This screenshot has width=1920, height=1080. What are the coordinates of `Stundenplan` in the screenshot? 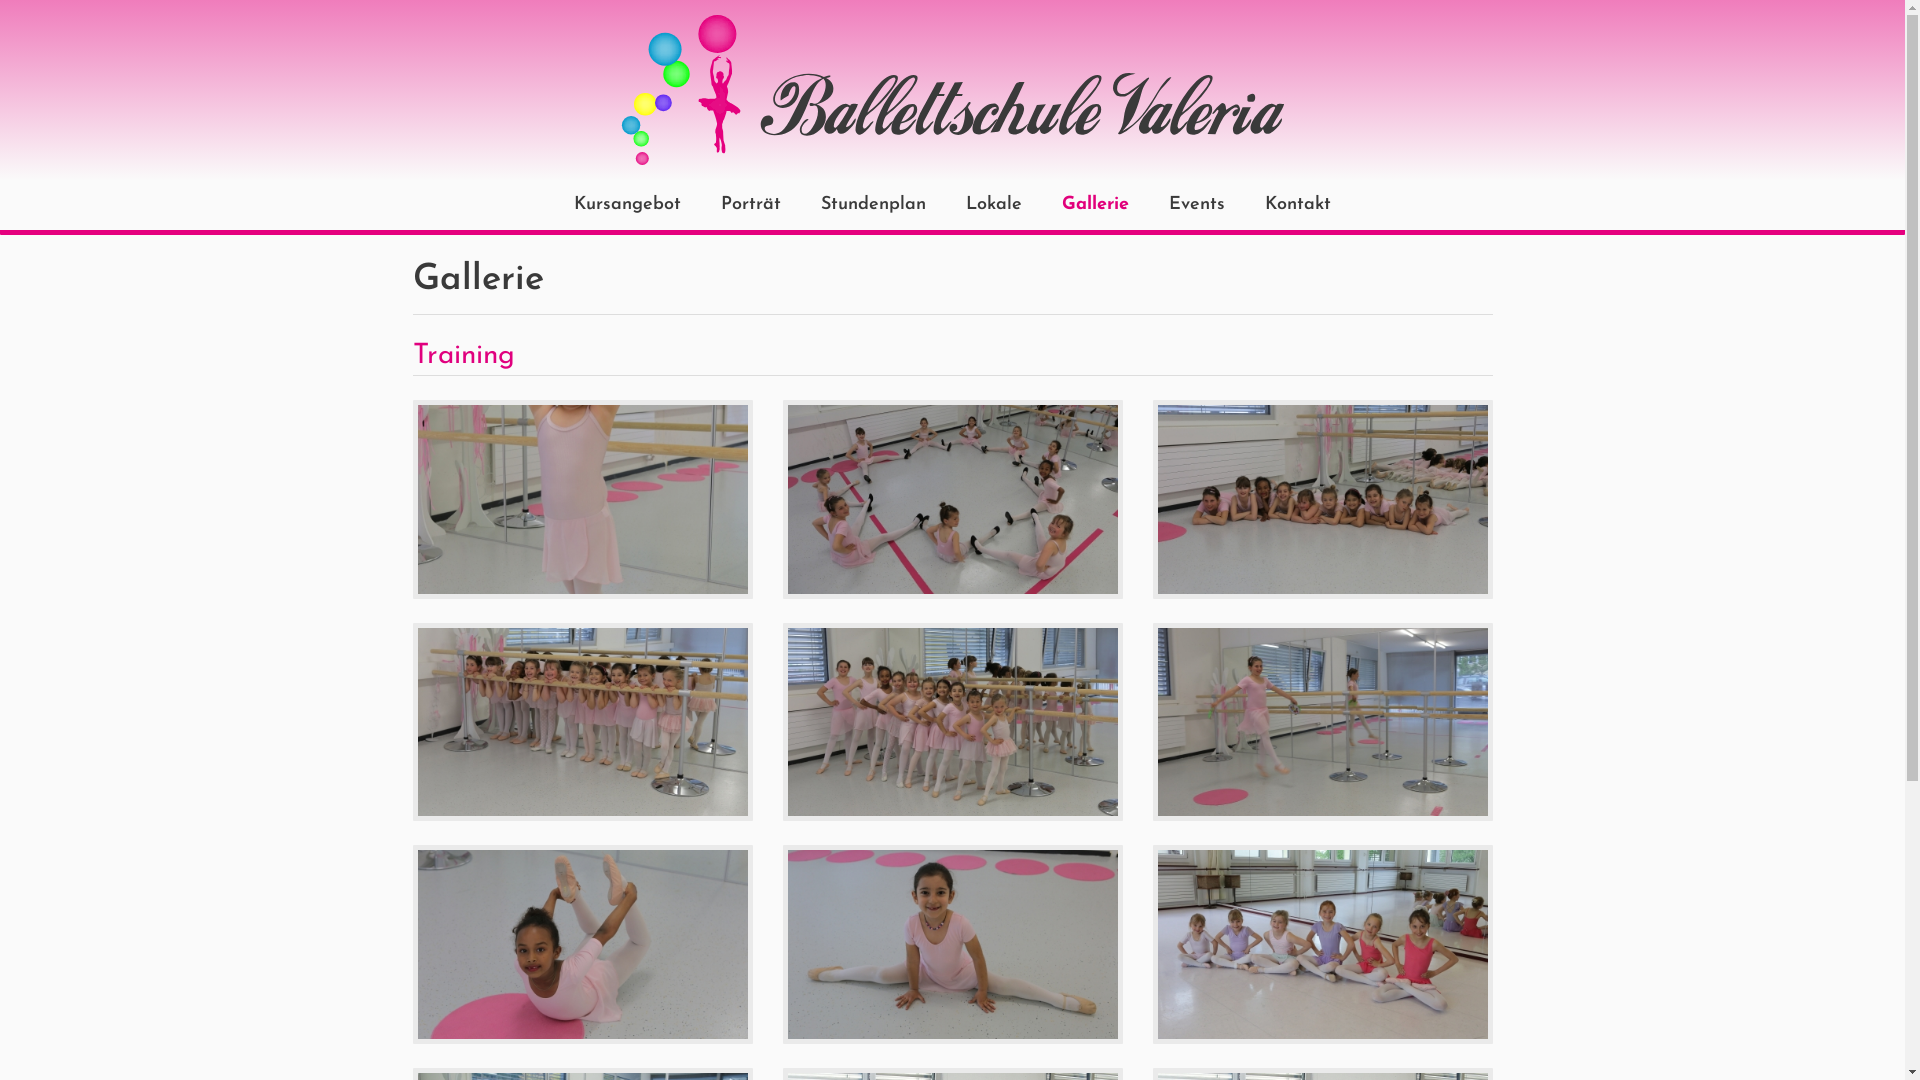 It's located at (874, 205).